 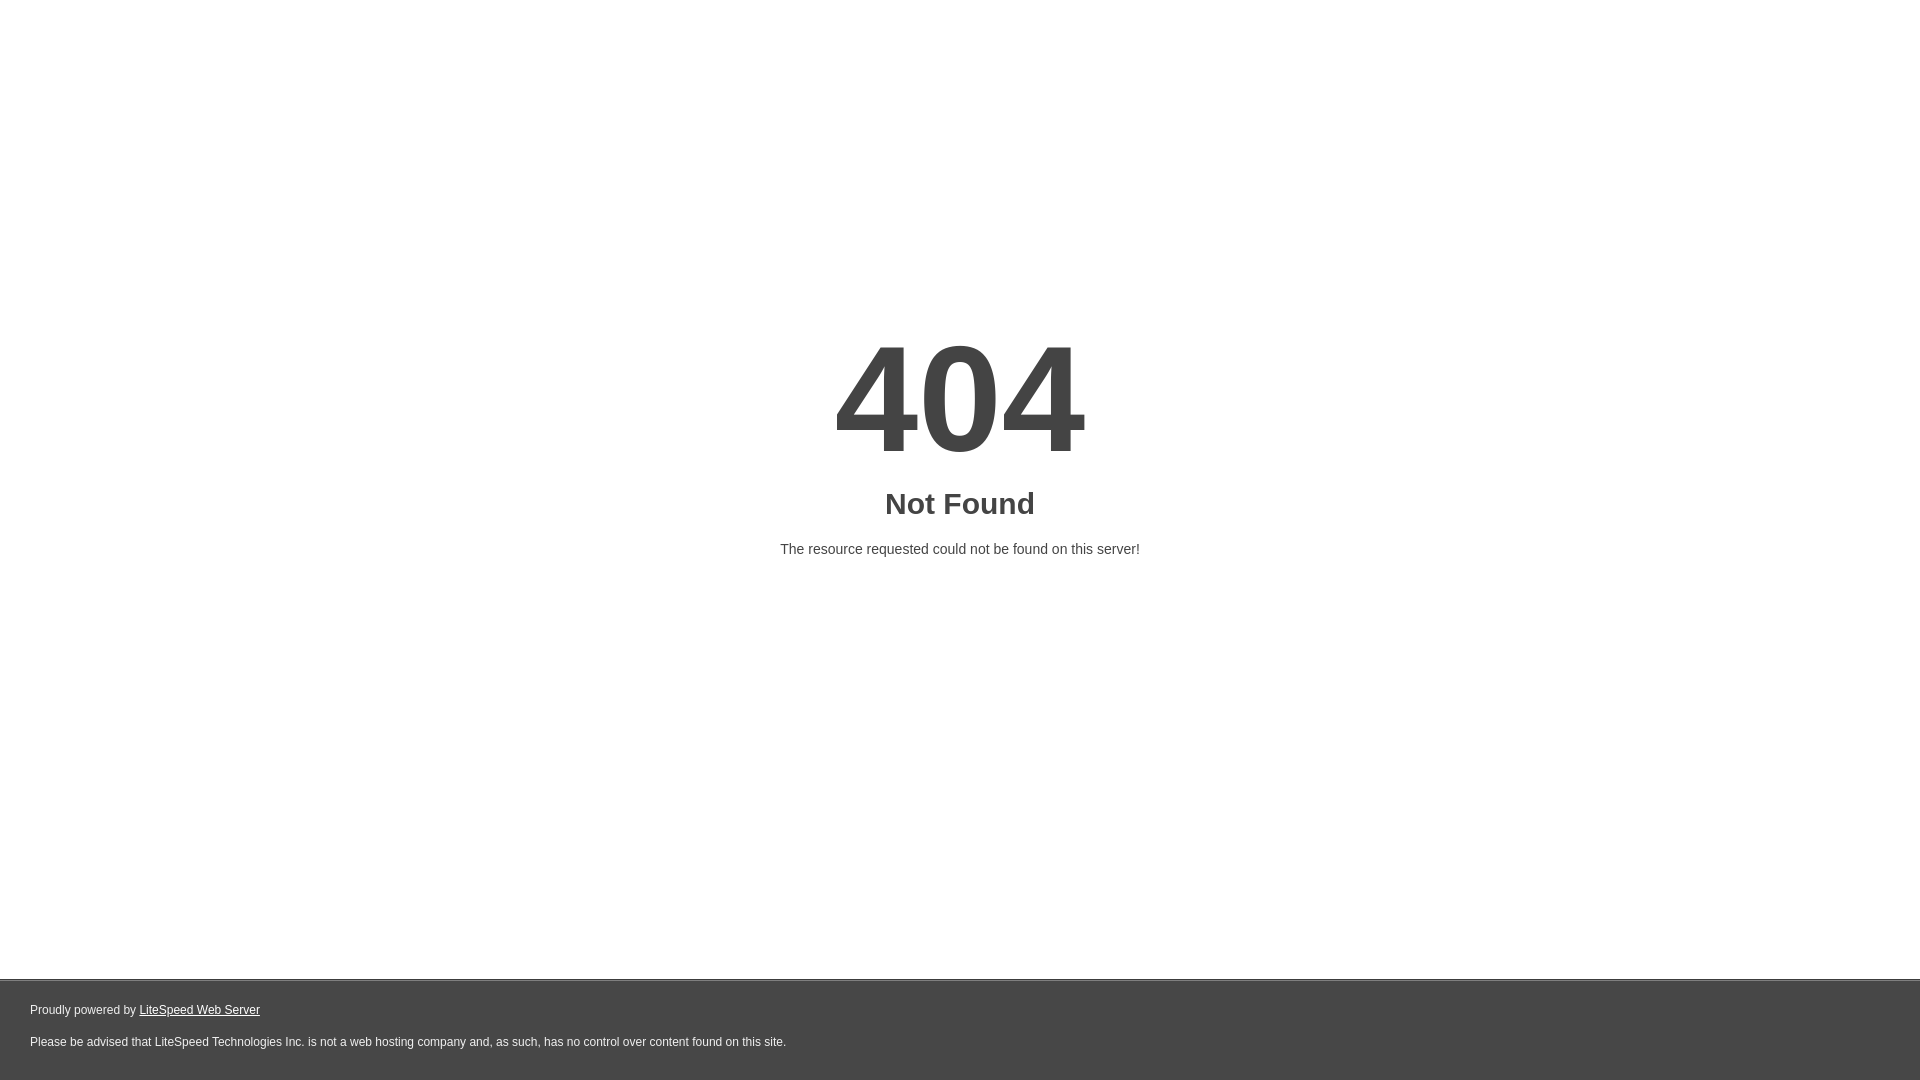 What do you see at coordinates (200, 1010) in the screenshot?
I see `LiteSpeed Web Server` at bounding box center [200, 1010].